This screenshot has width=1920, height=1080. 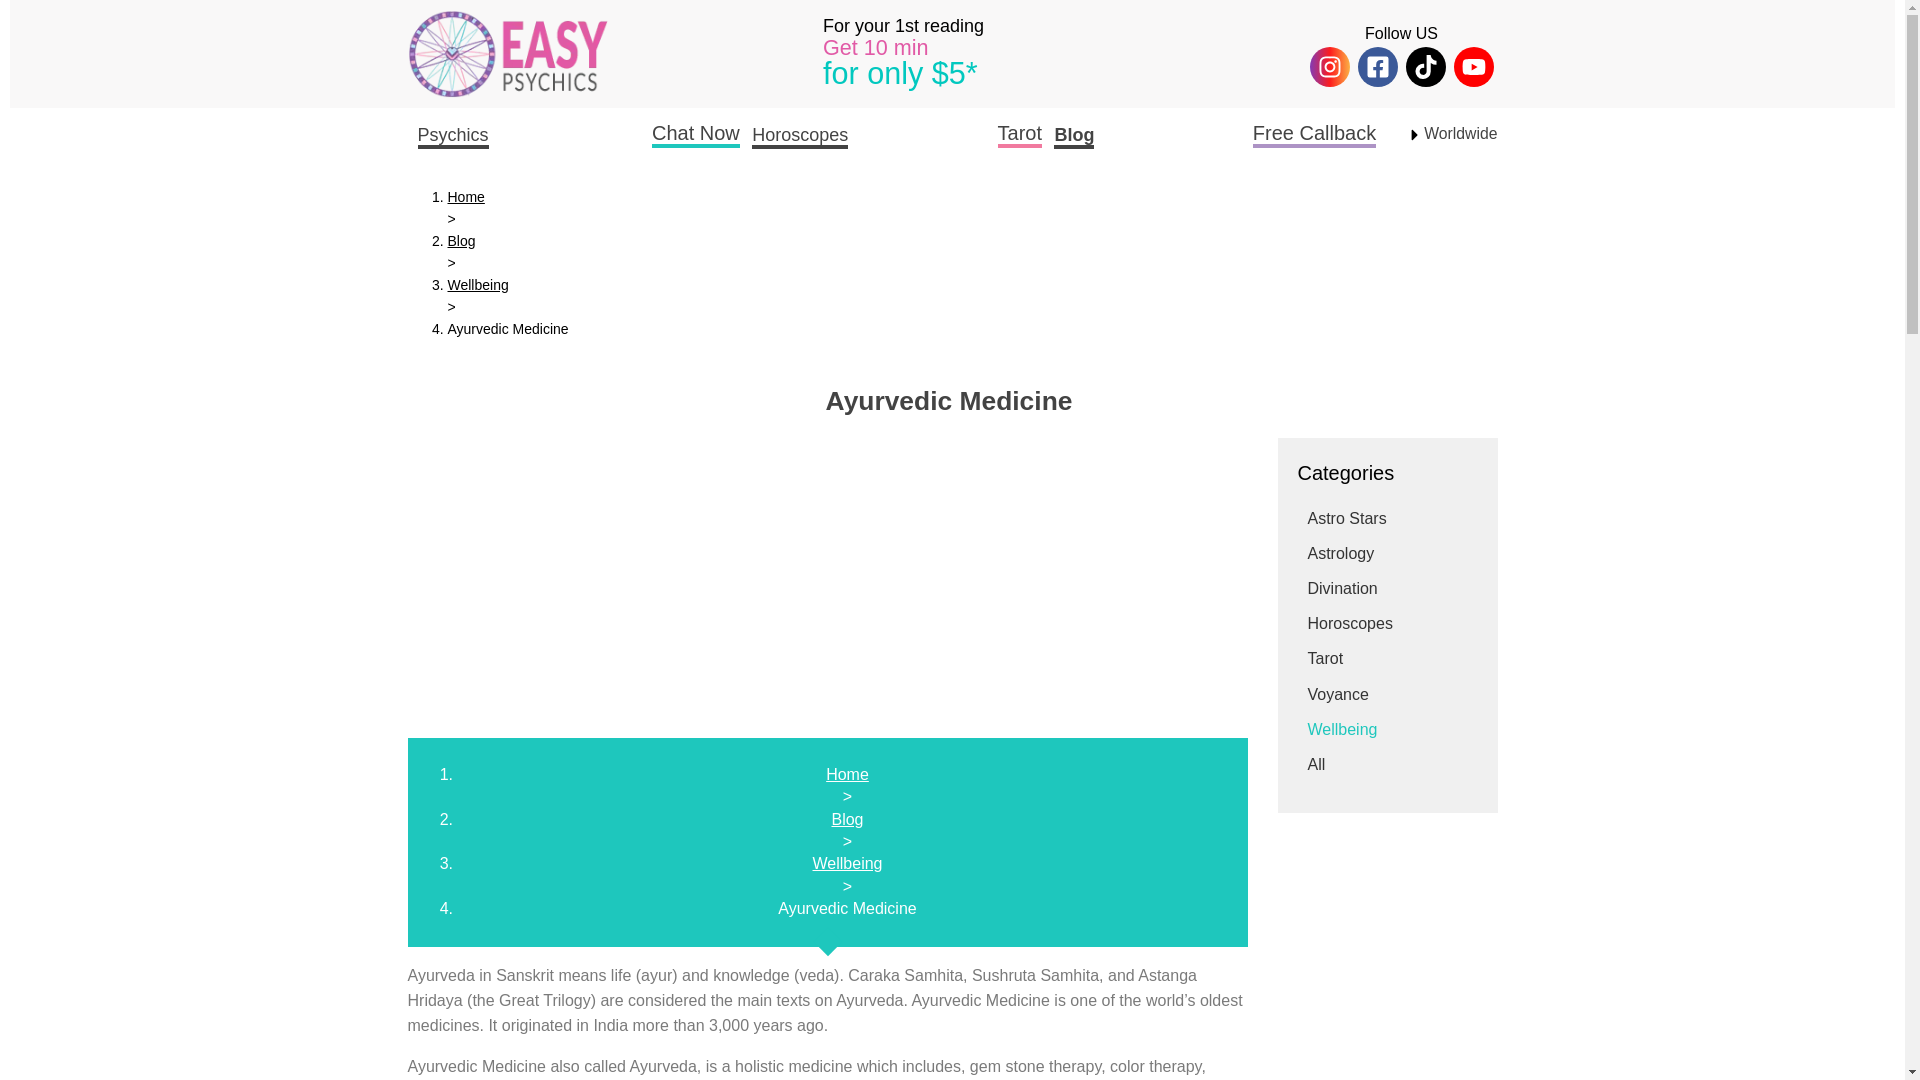 What do you see at coordinates (1316, 764) in the screenshot?
I see `all categories` at bounding box center [1316, 764].